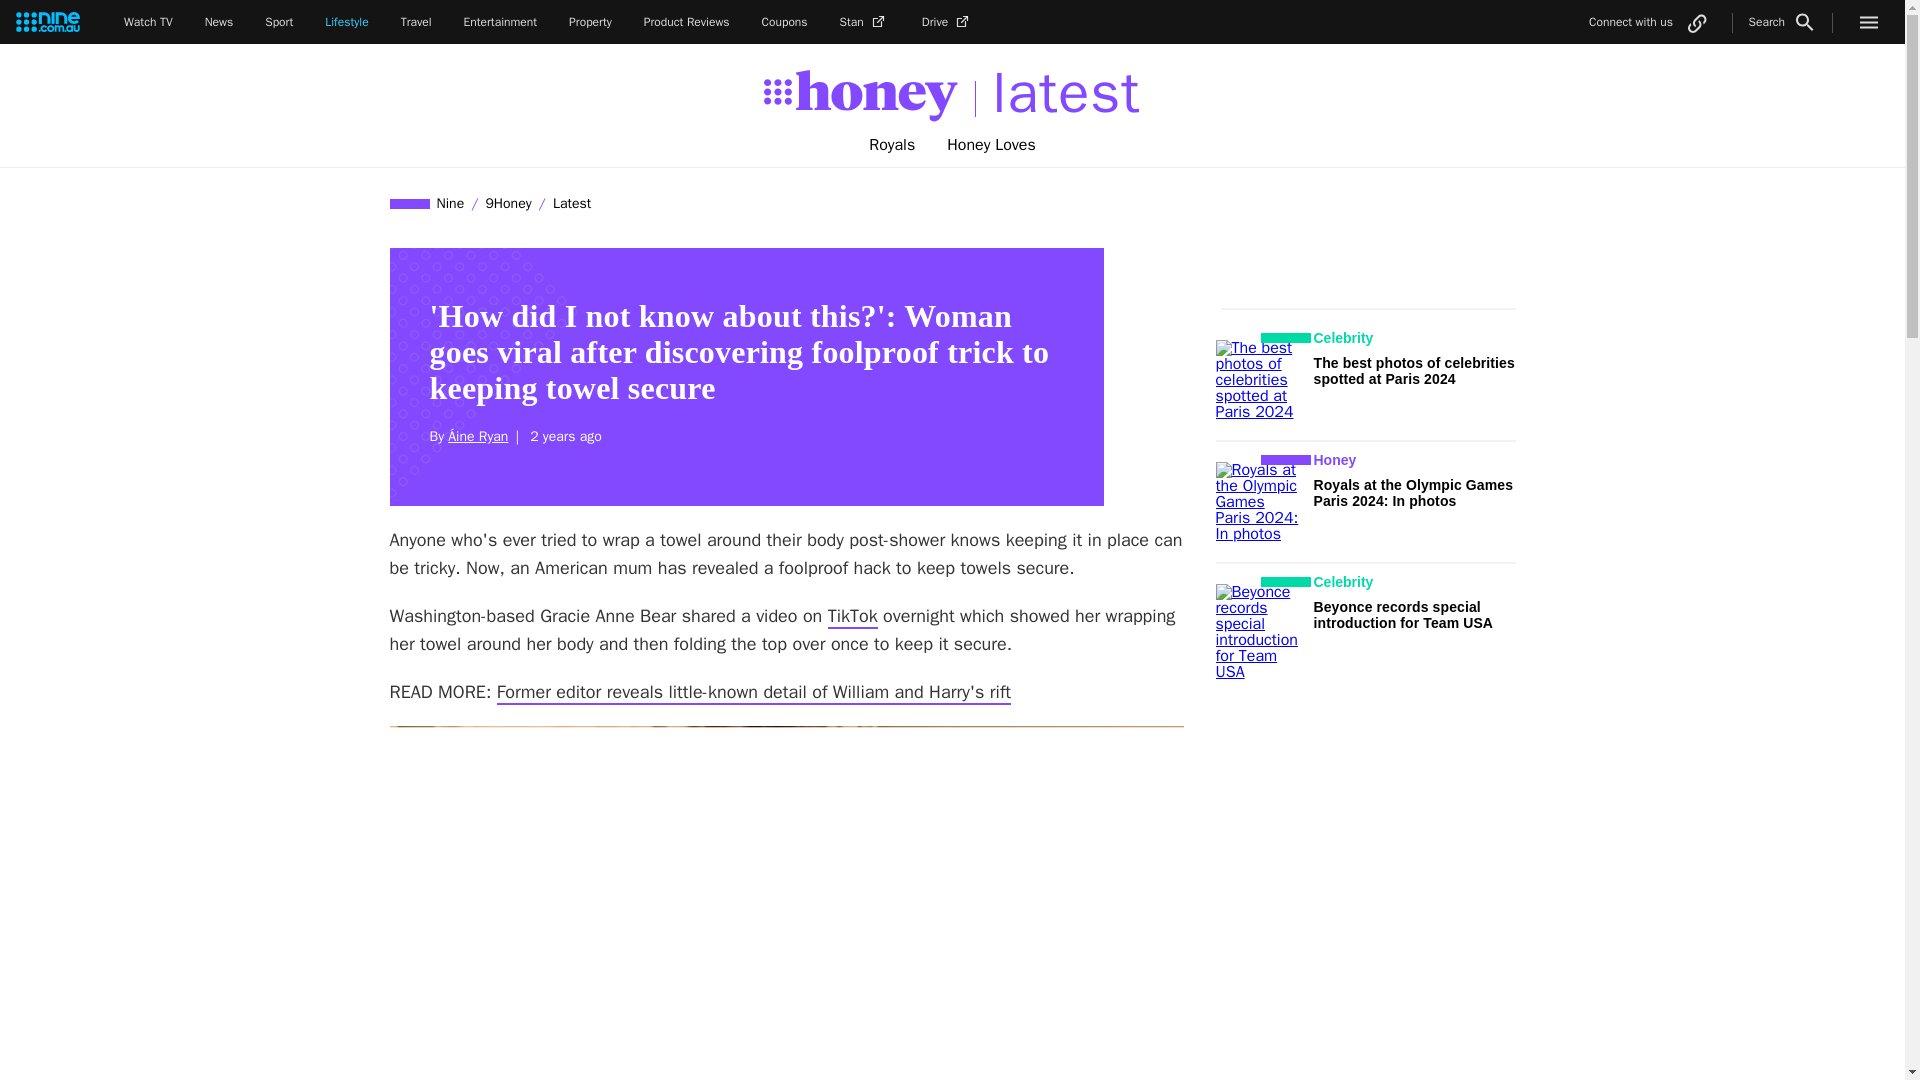  Describe the element at coordinates (686, 22) in the screenshot. I see `Product Reviews` at that location.